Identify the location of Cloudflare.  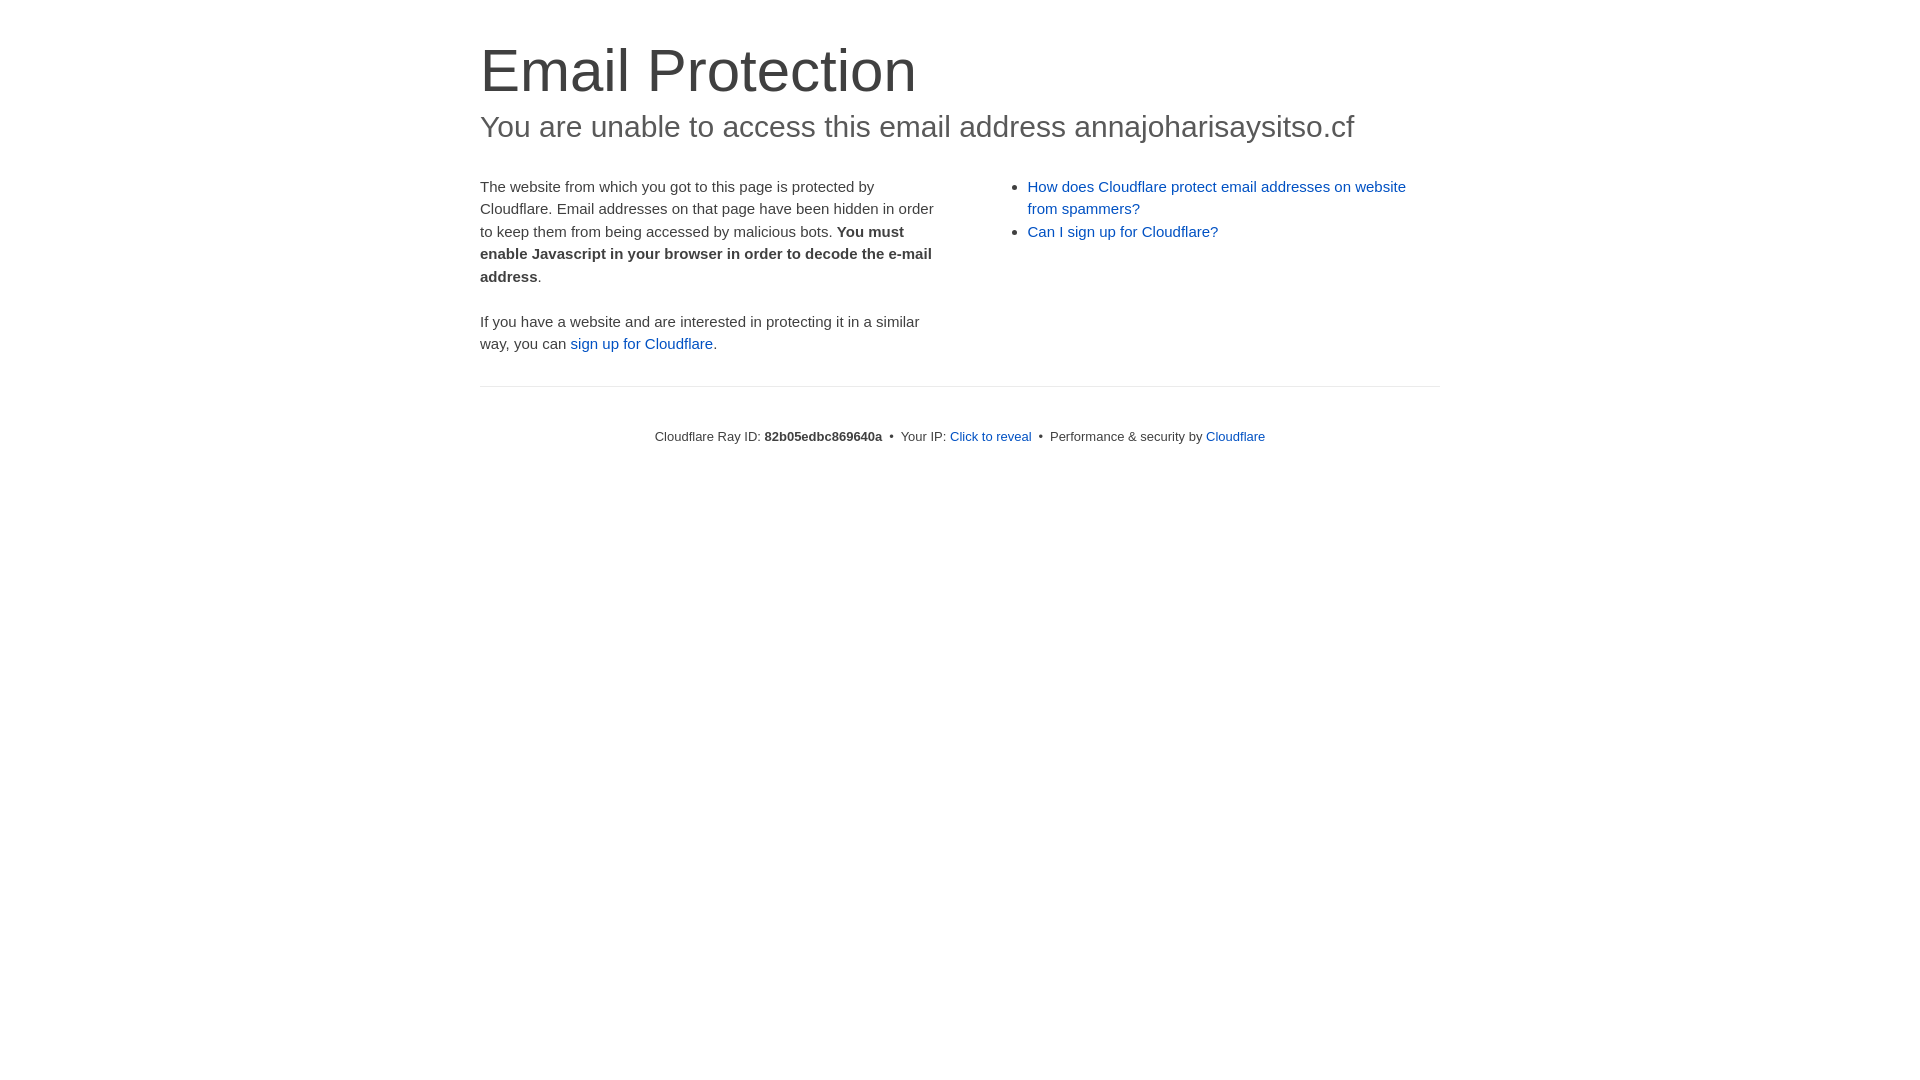
(1236, 436).